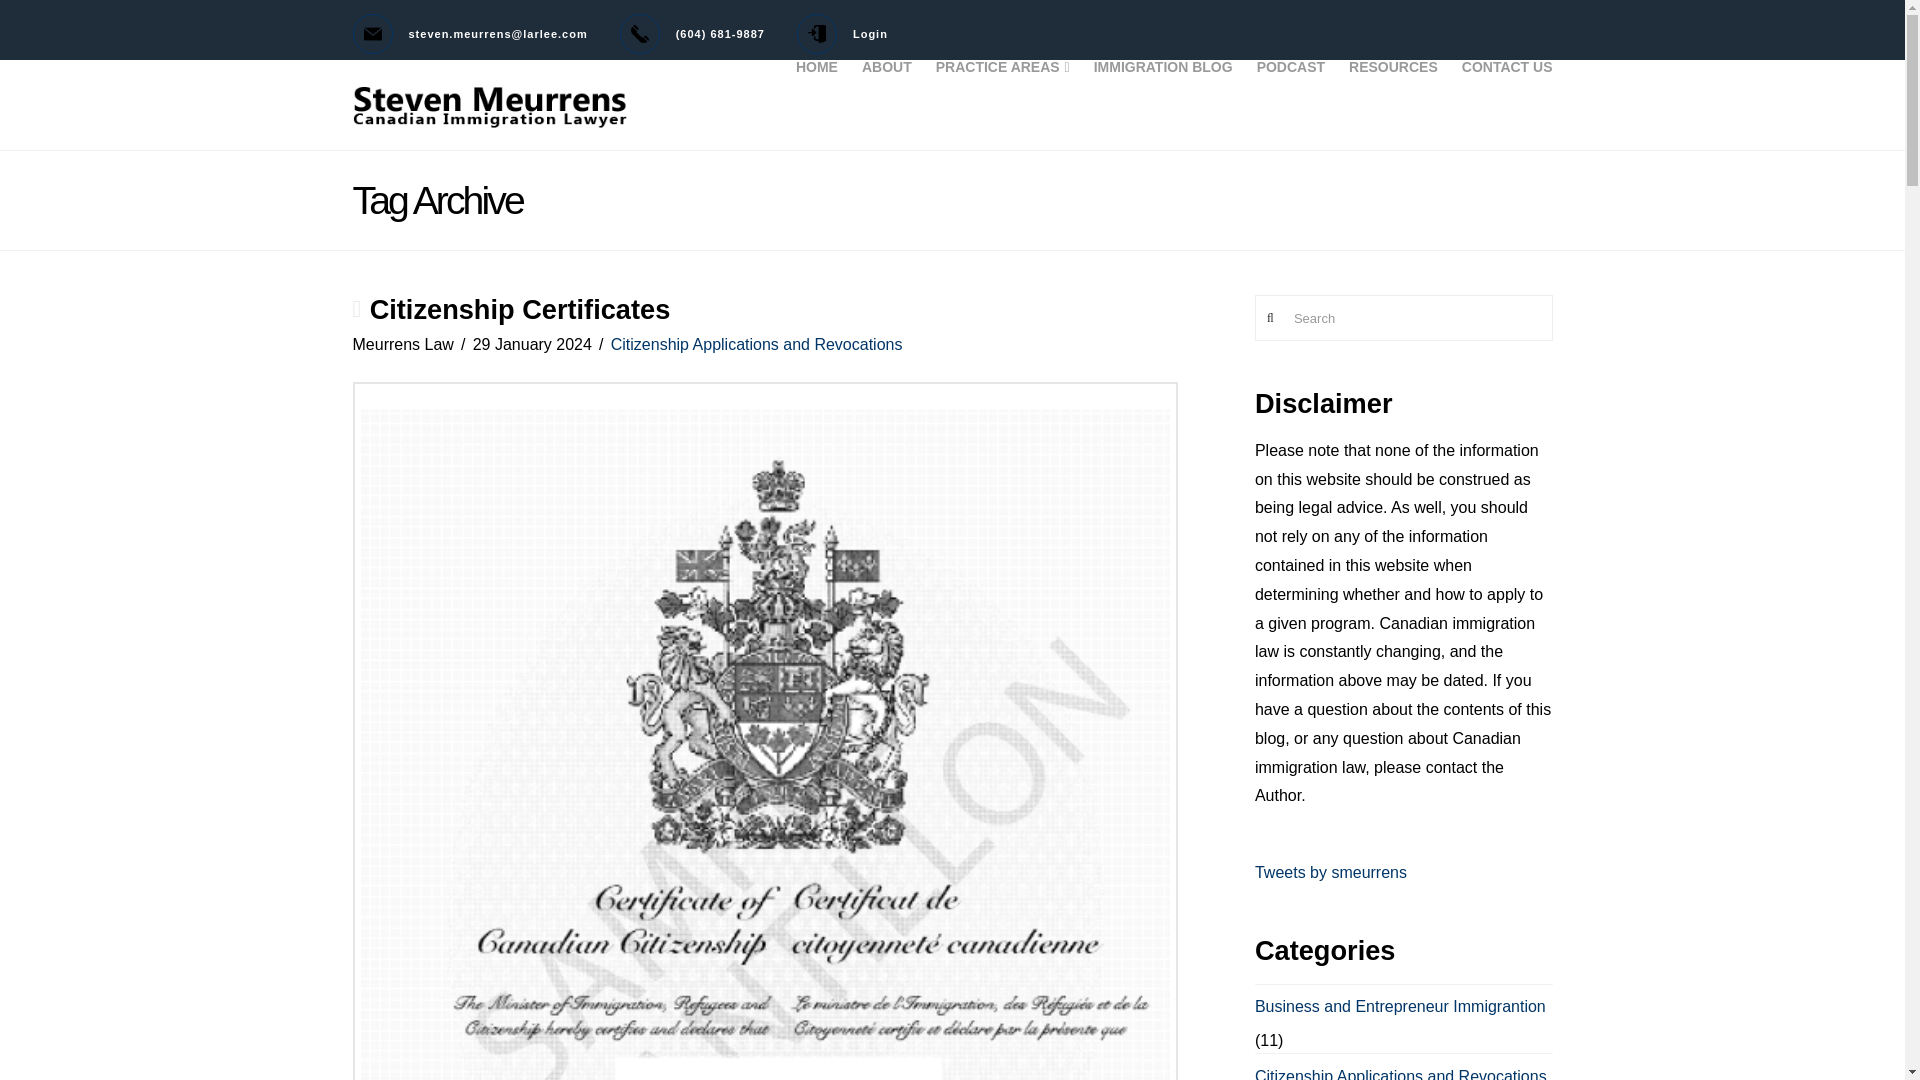  Describe the element at coordinates (520, 309) in the screenshot. I see `Citizenship Certificates` at that location.